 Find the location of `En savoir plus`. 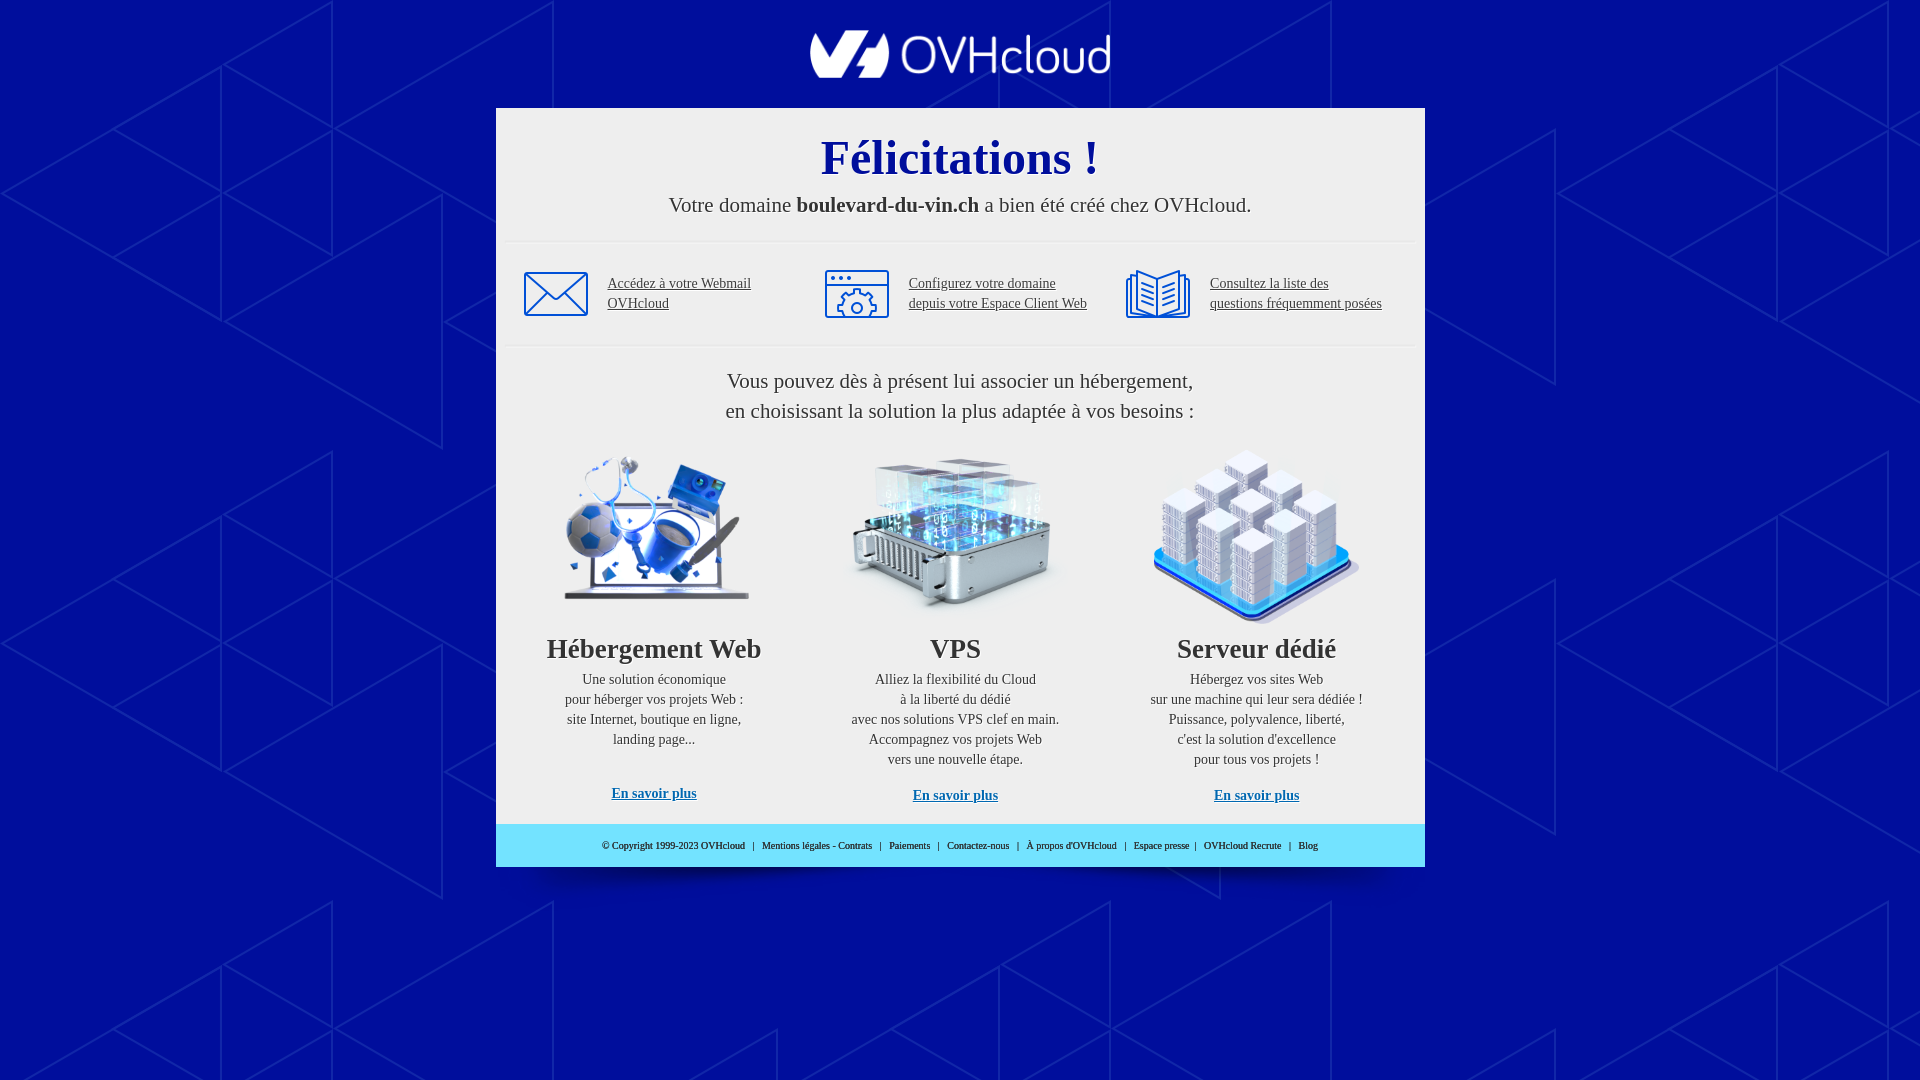

En savoir plus is located at coordinates (956, 796).